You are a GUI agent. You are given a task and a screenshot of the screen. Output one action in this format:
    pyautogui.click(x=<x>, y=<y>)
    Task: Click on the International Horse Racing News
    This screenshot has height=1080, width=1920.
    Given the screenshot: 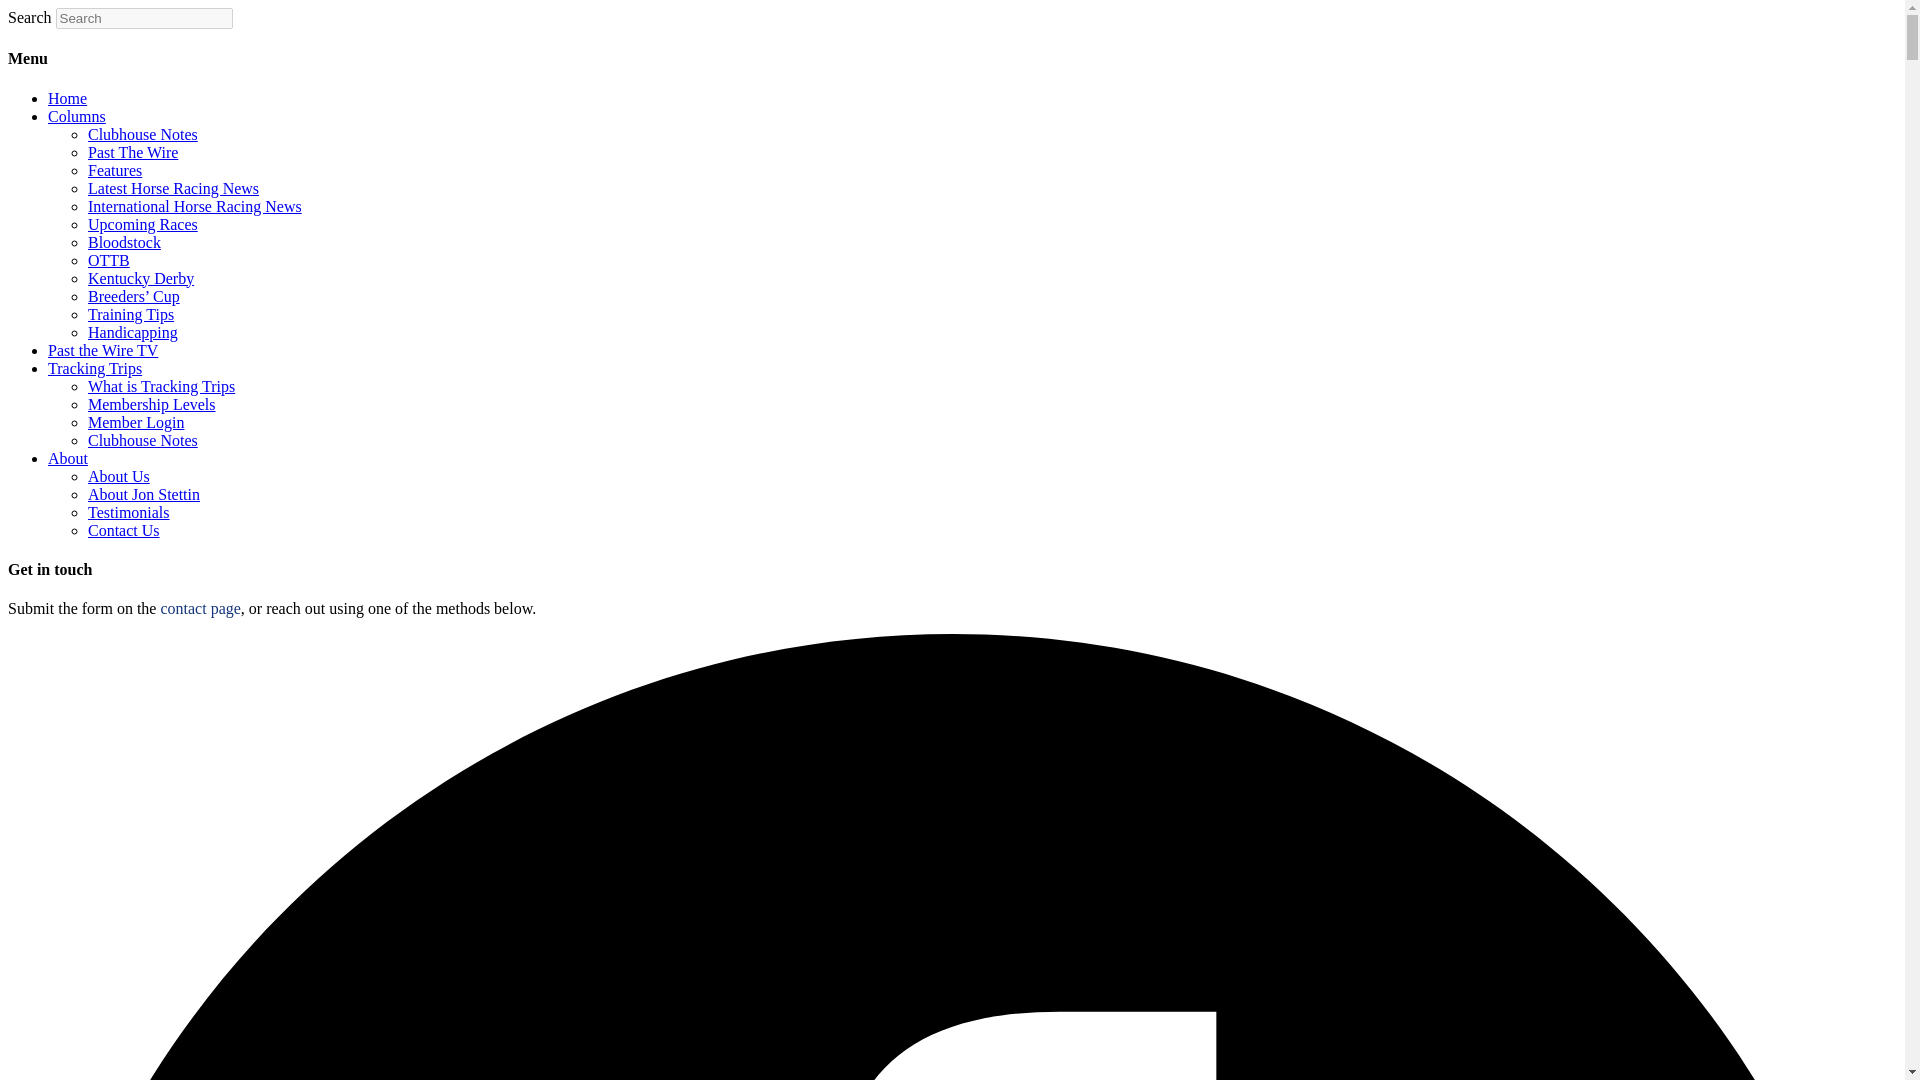 What is the action you would take?
    pyautogui.click(x=194, y=206)
    